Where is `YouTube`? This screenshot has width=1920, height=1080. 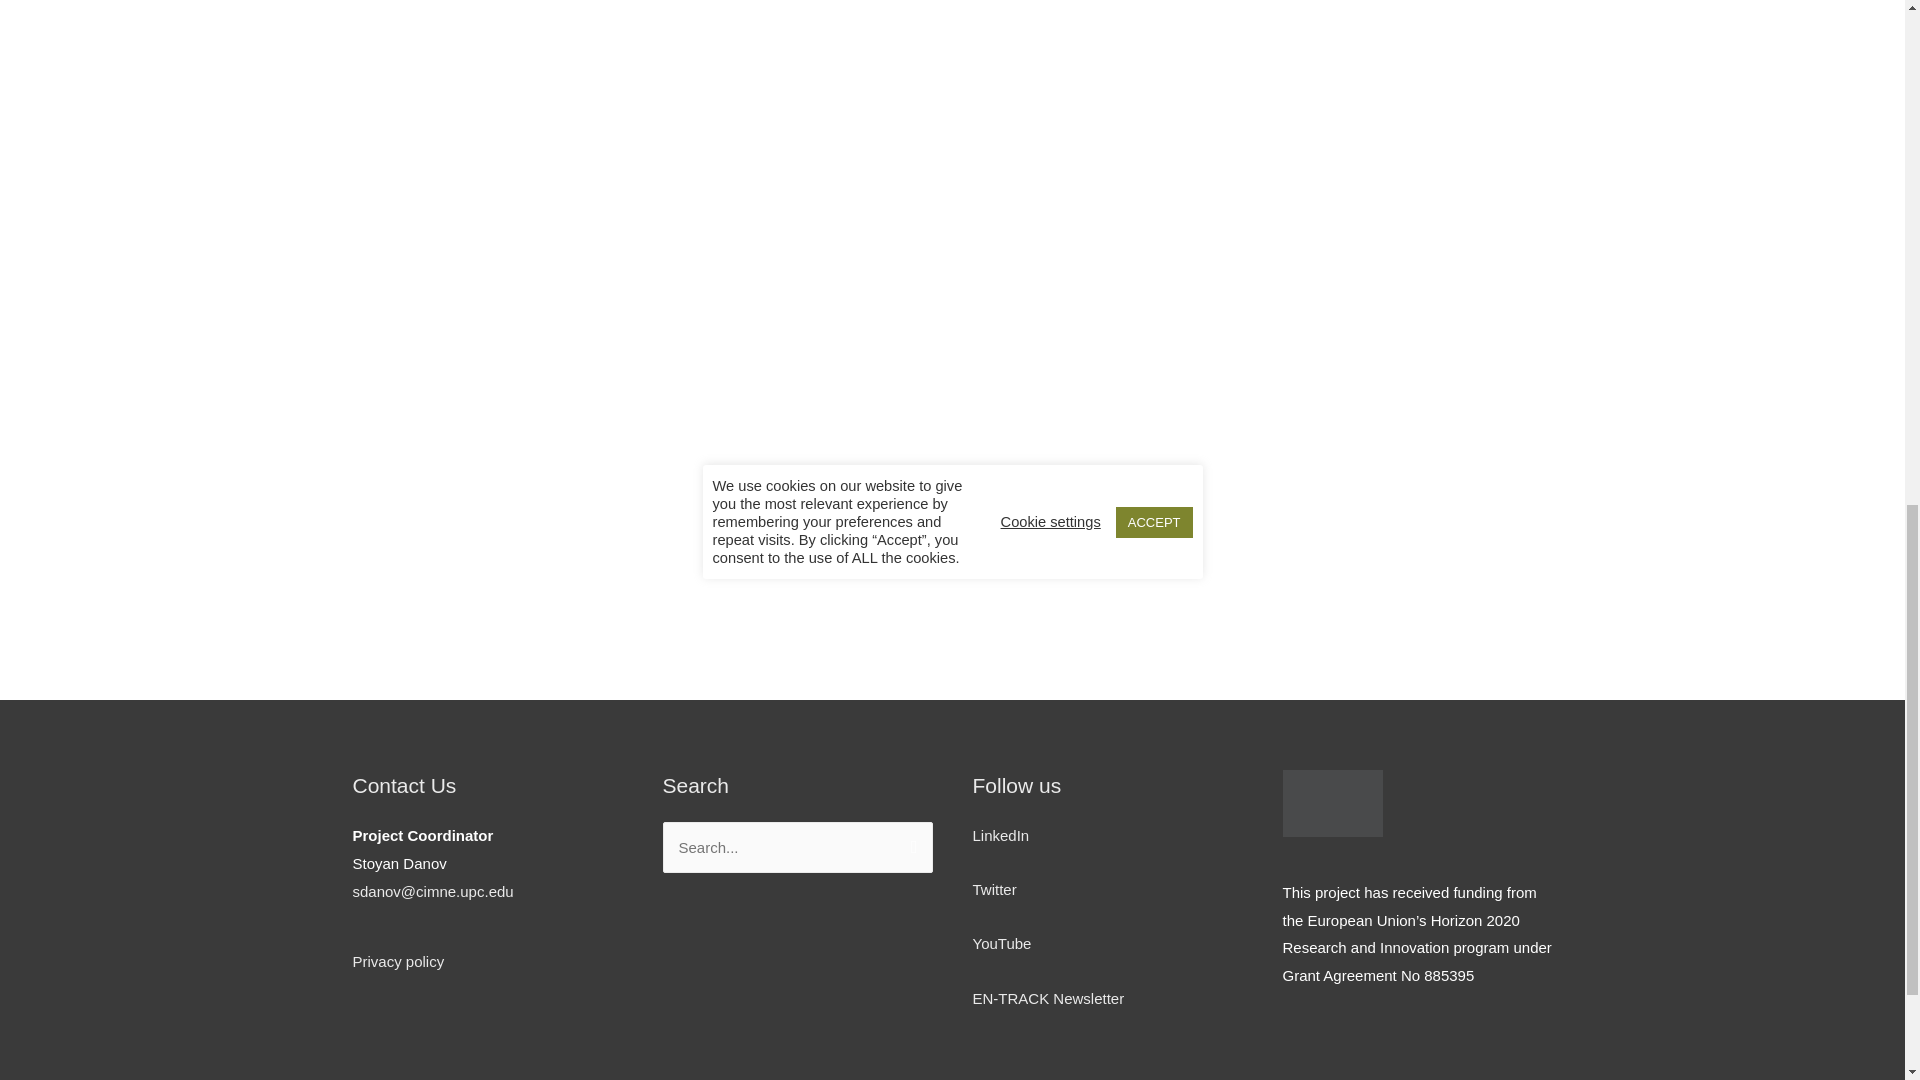 YouTube is located at coordinates (1001, 943).